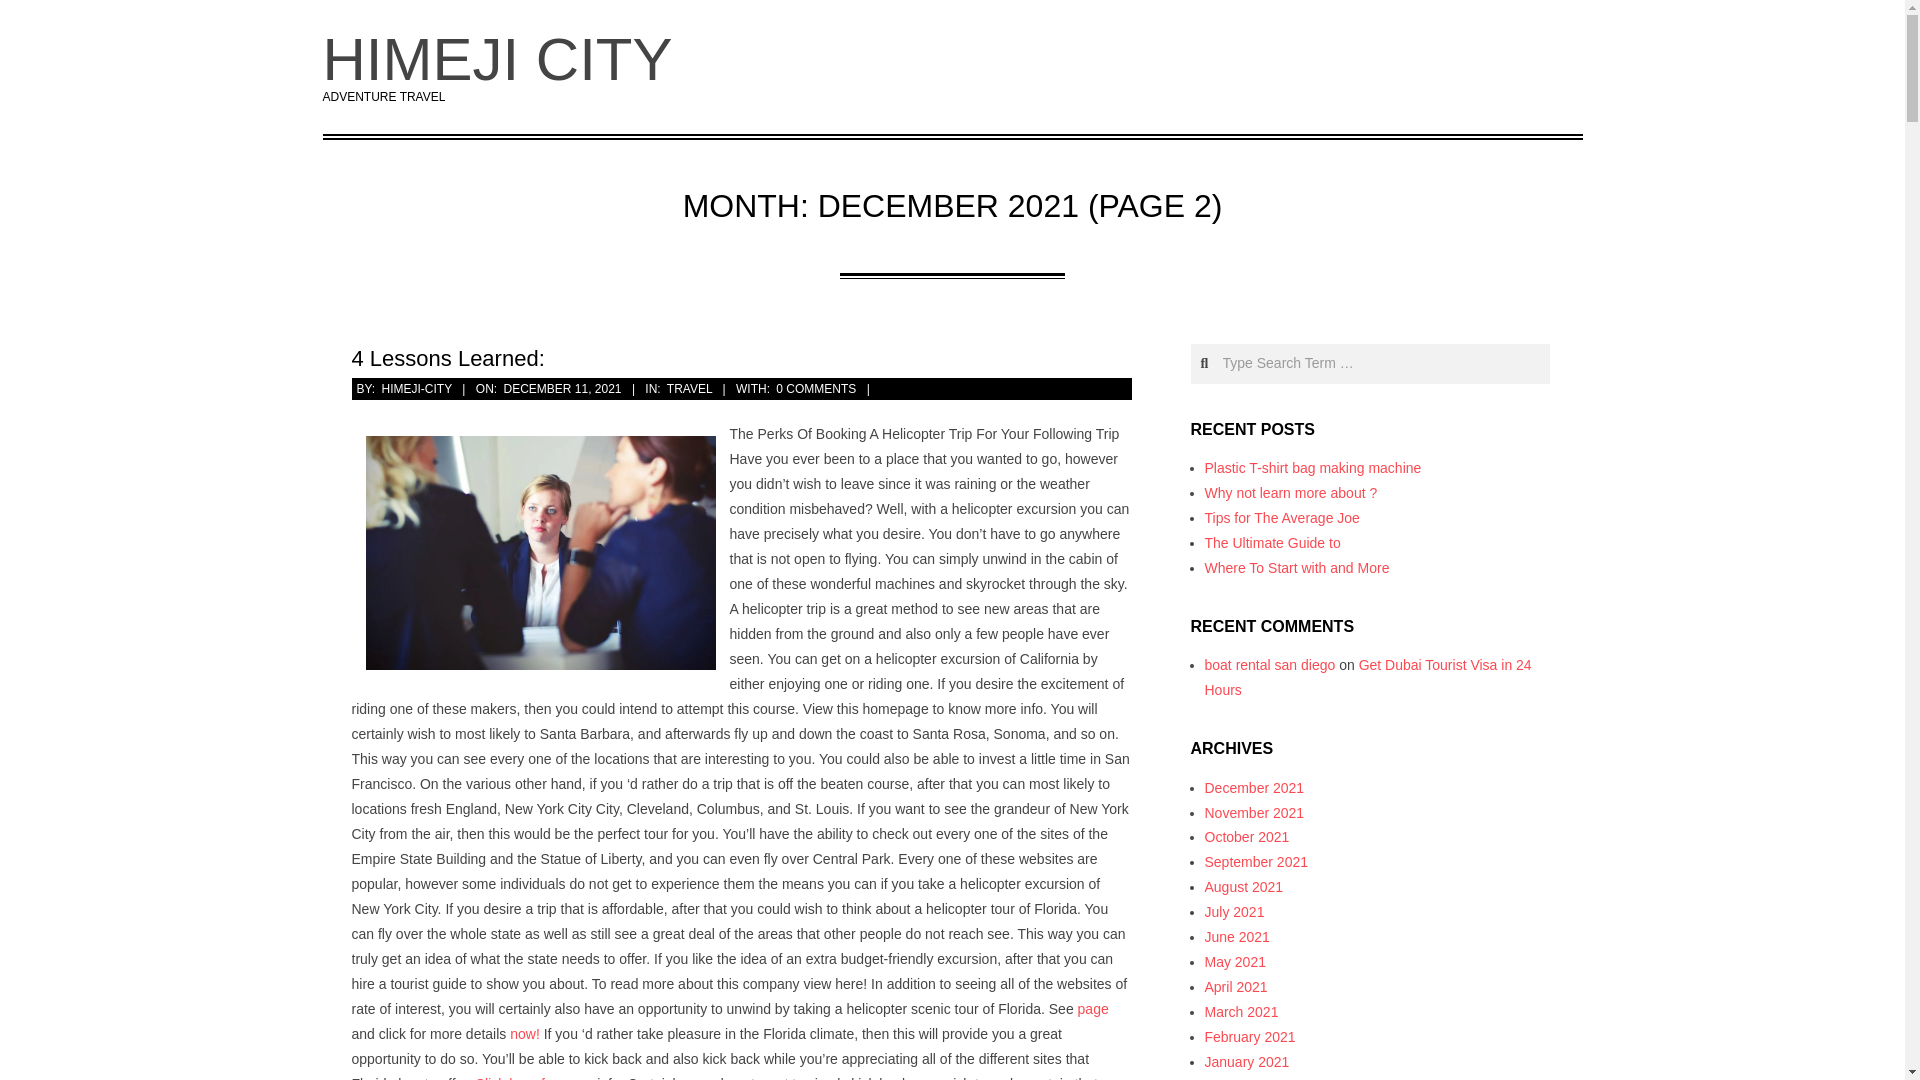 This screenshot has width=1920, height=1080. I want to click on HIMEJI-CITY, so click(416, 389).